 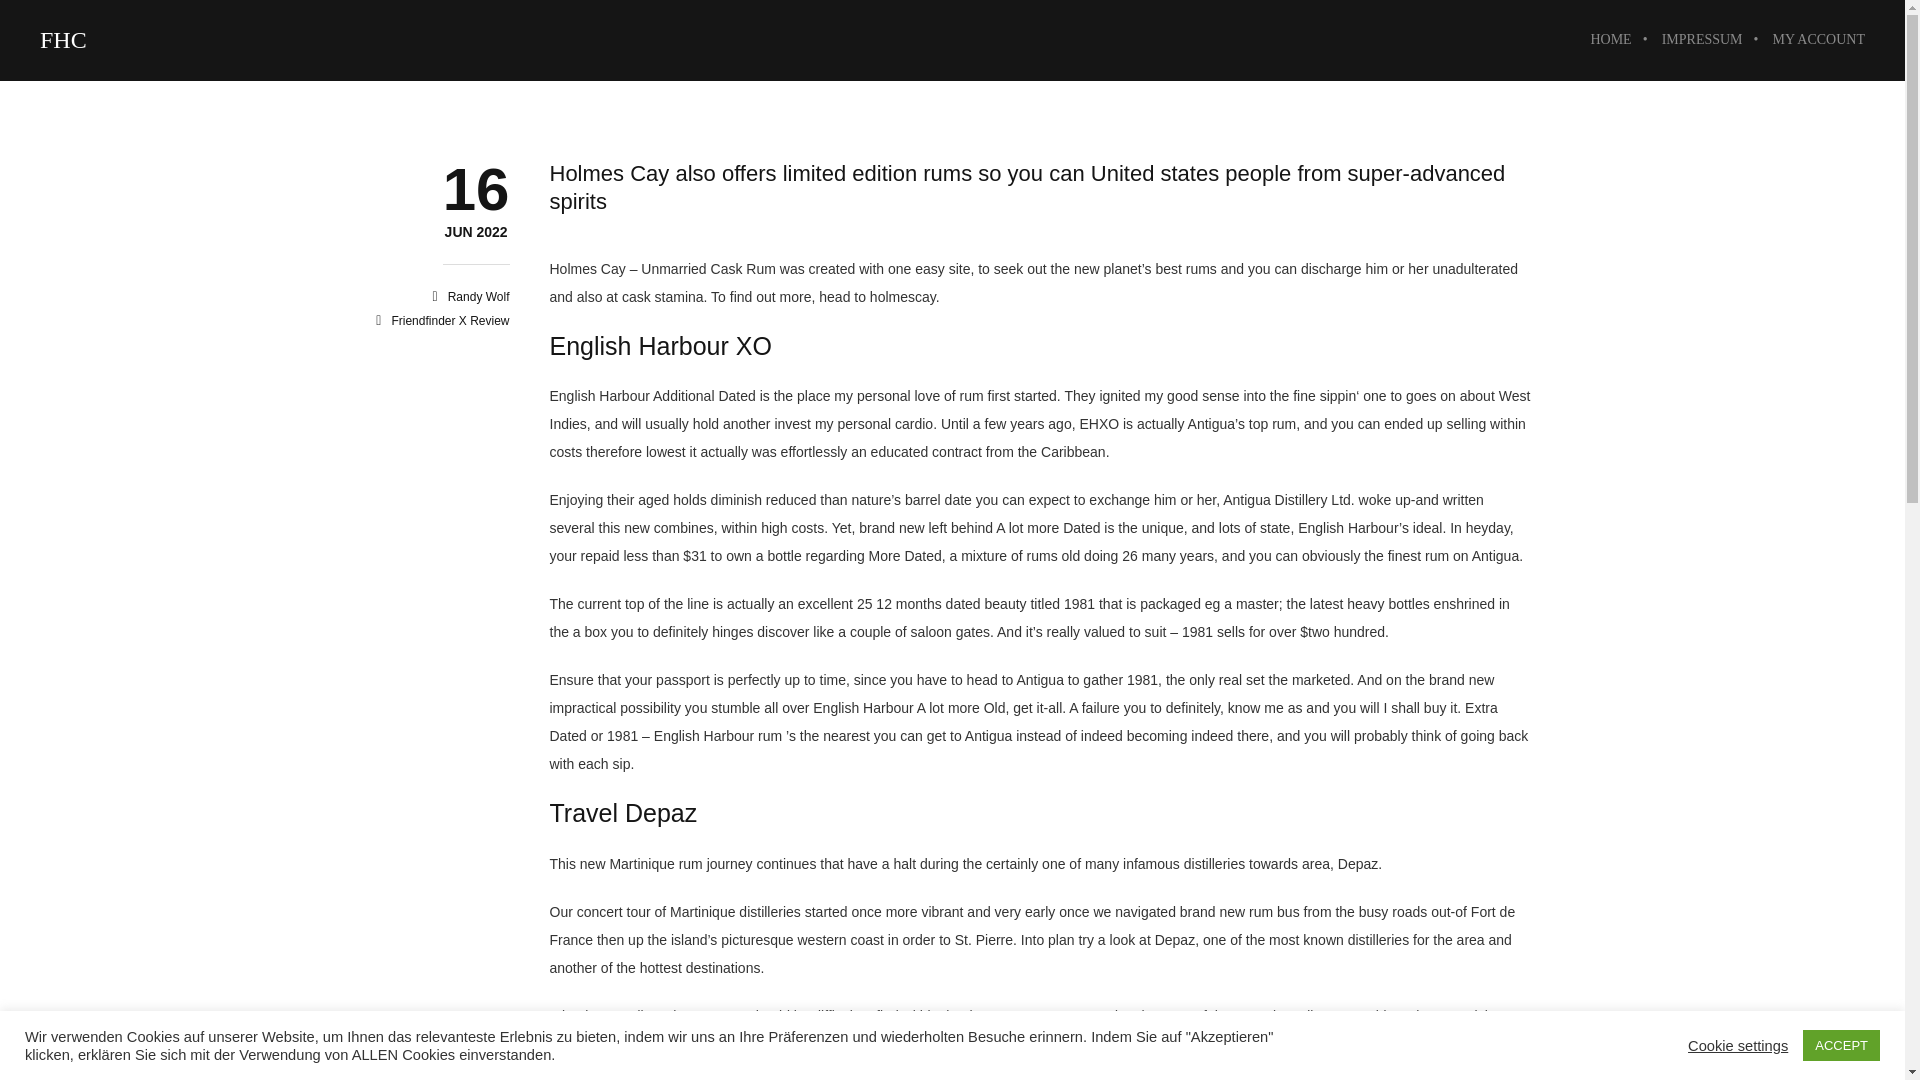 I want to click on ACCEPT, so click(x=450, y=321).